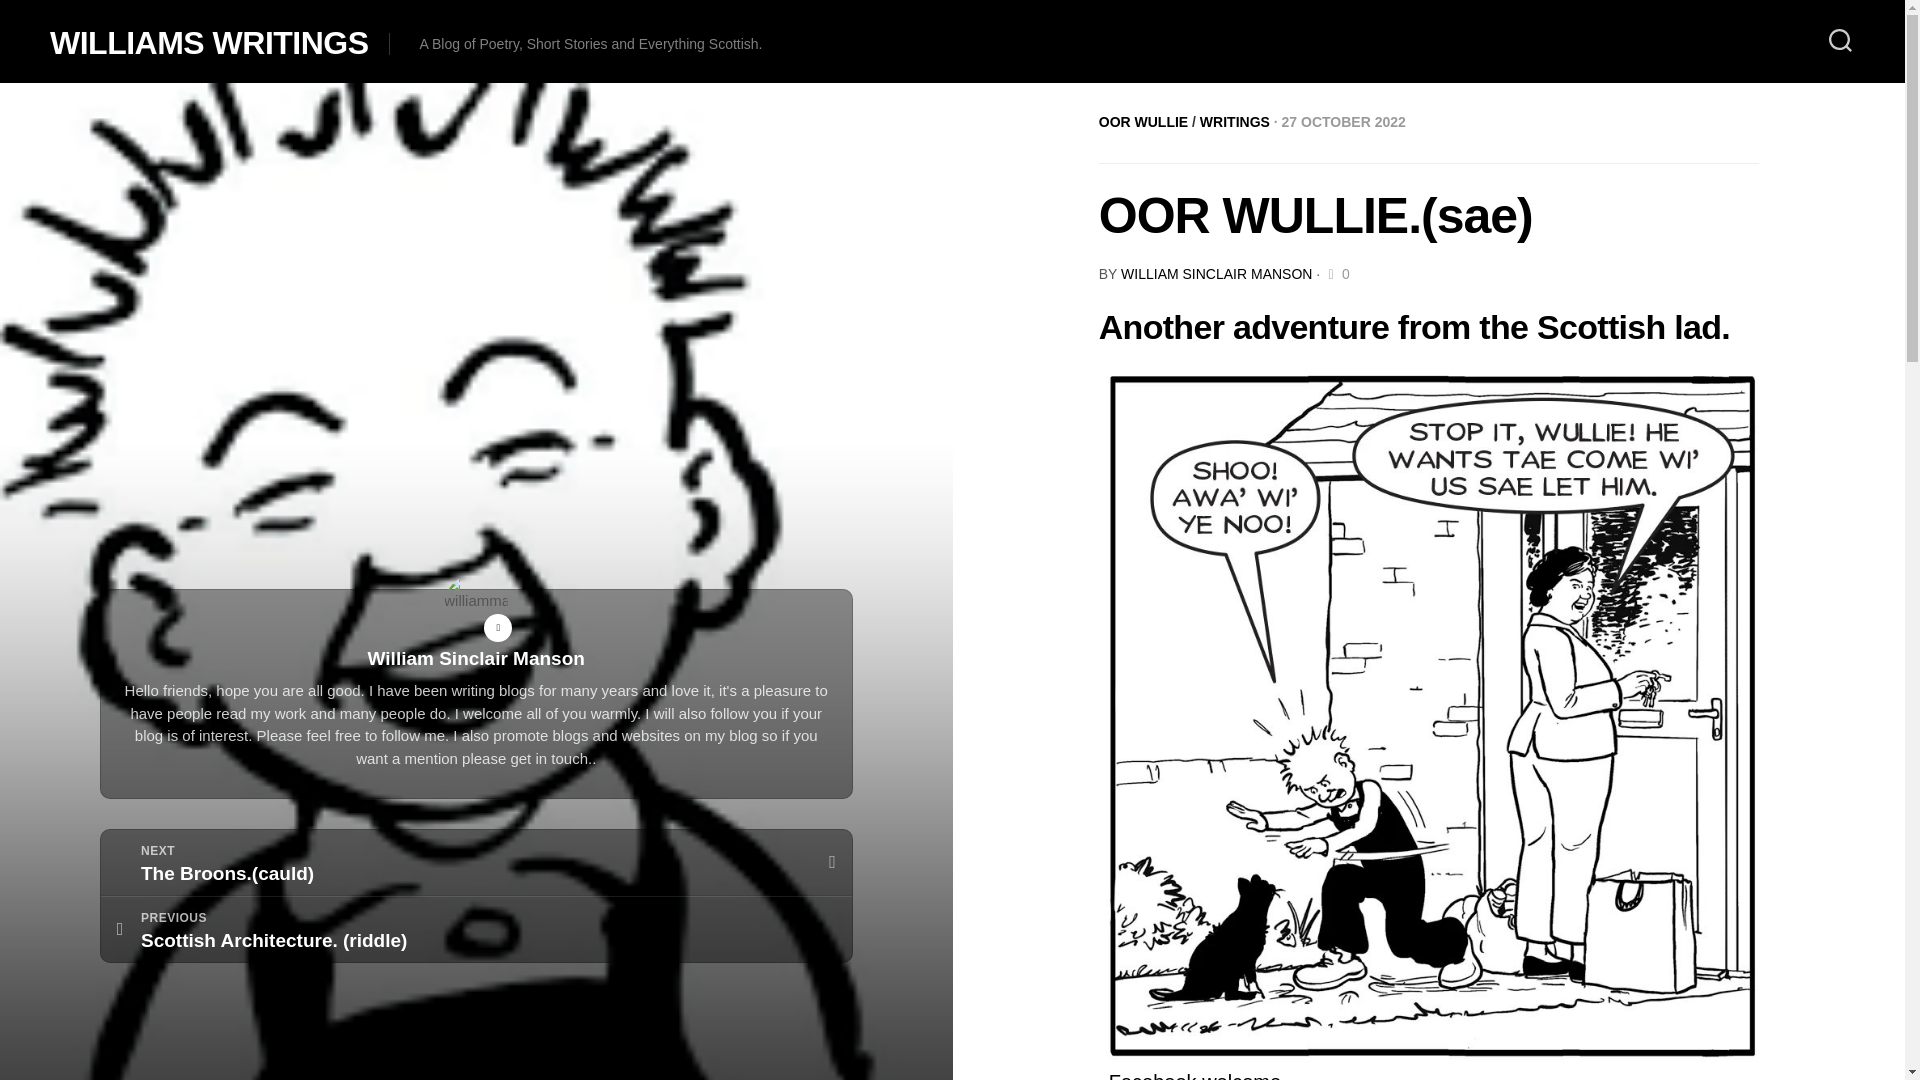 The height and width of the screenshot is (1080, 1920). Describe the element at coordinates (1216, 273) in the screenshot. I see `Posts by William Sinclair Manson` at that location.